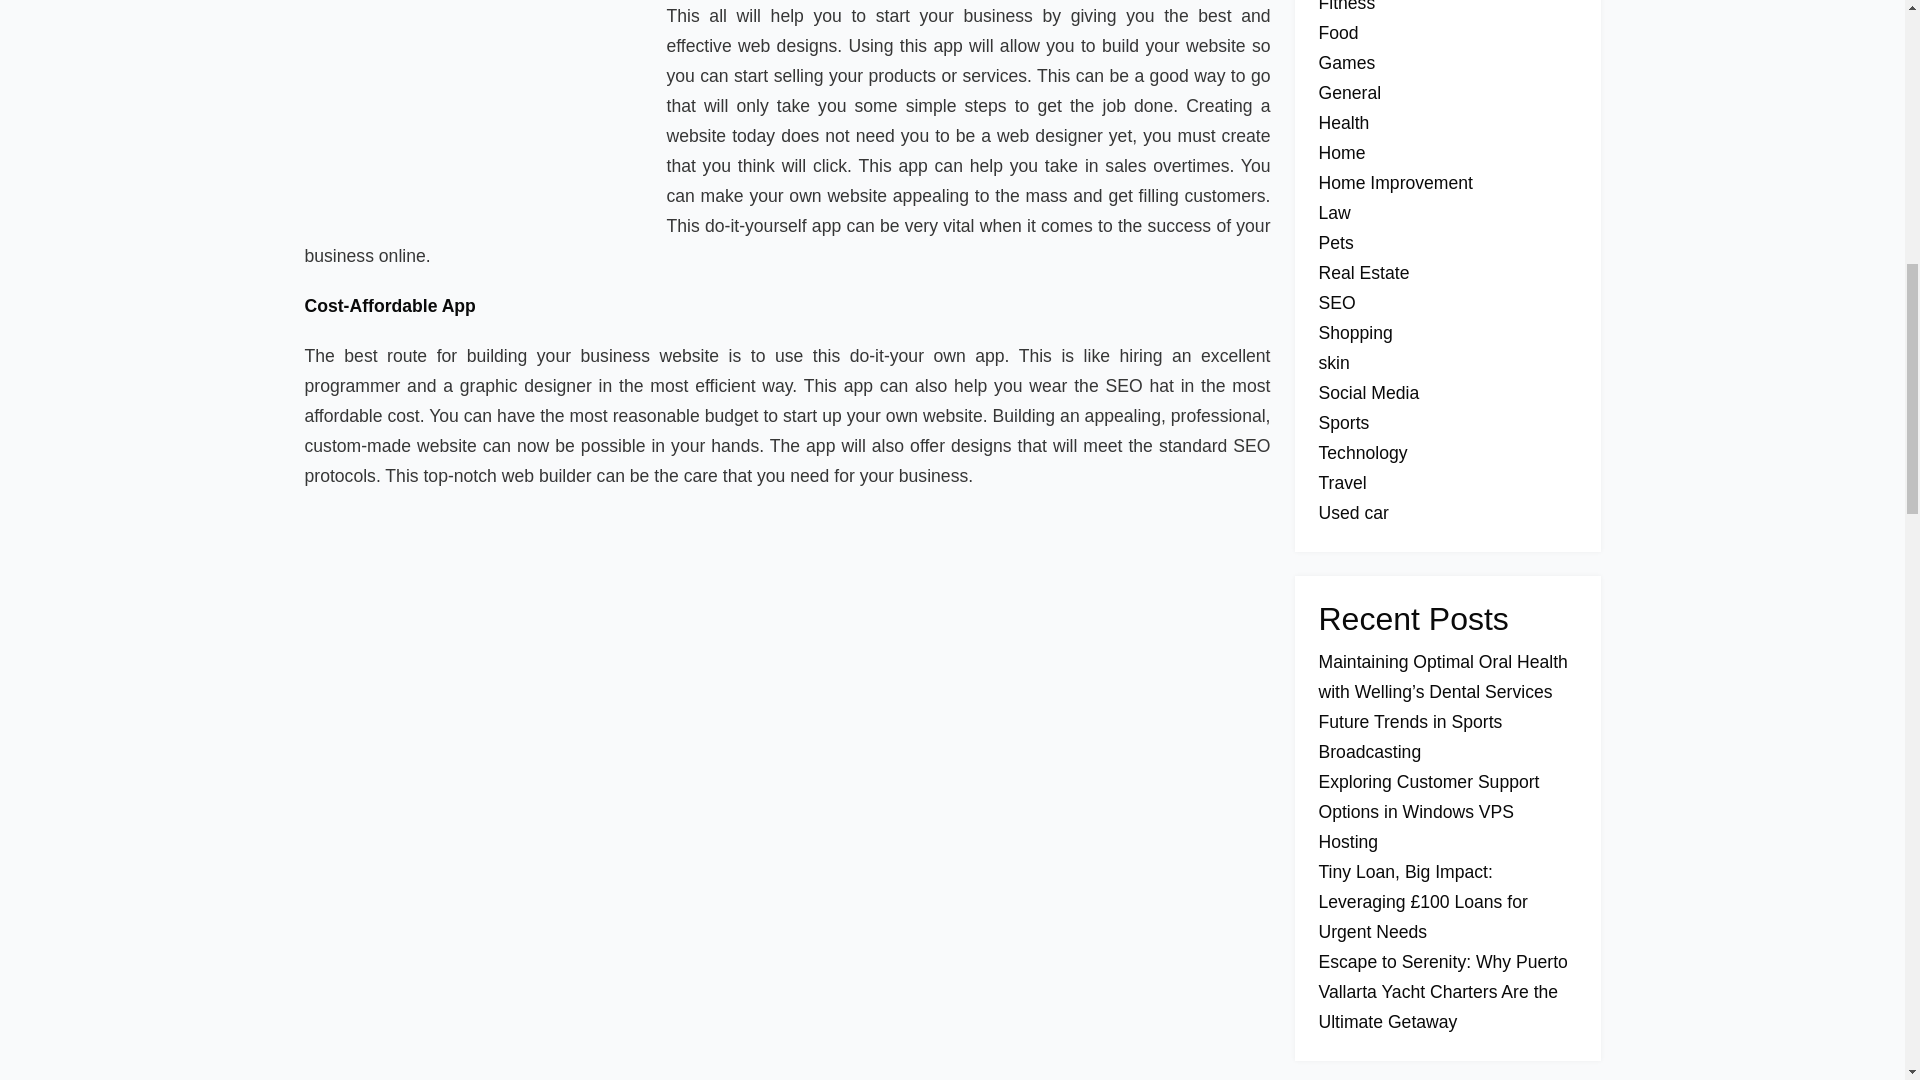 The image size is (1920, 1080). What do you see at coordinates (1333, 212) in the screenshot?
I see `Law` at bounding box center [1333, 212].